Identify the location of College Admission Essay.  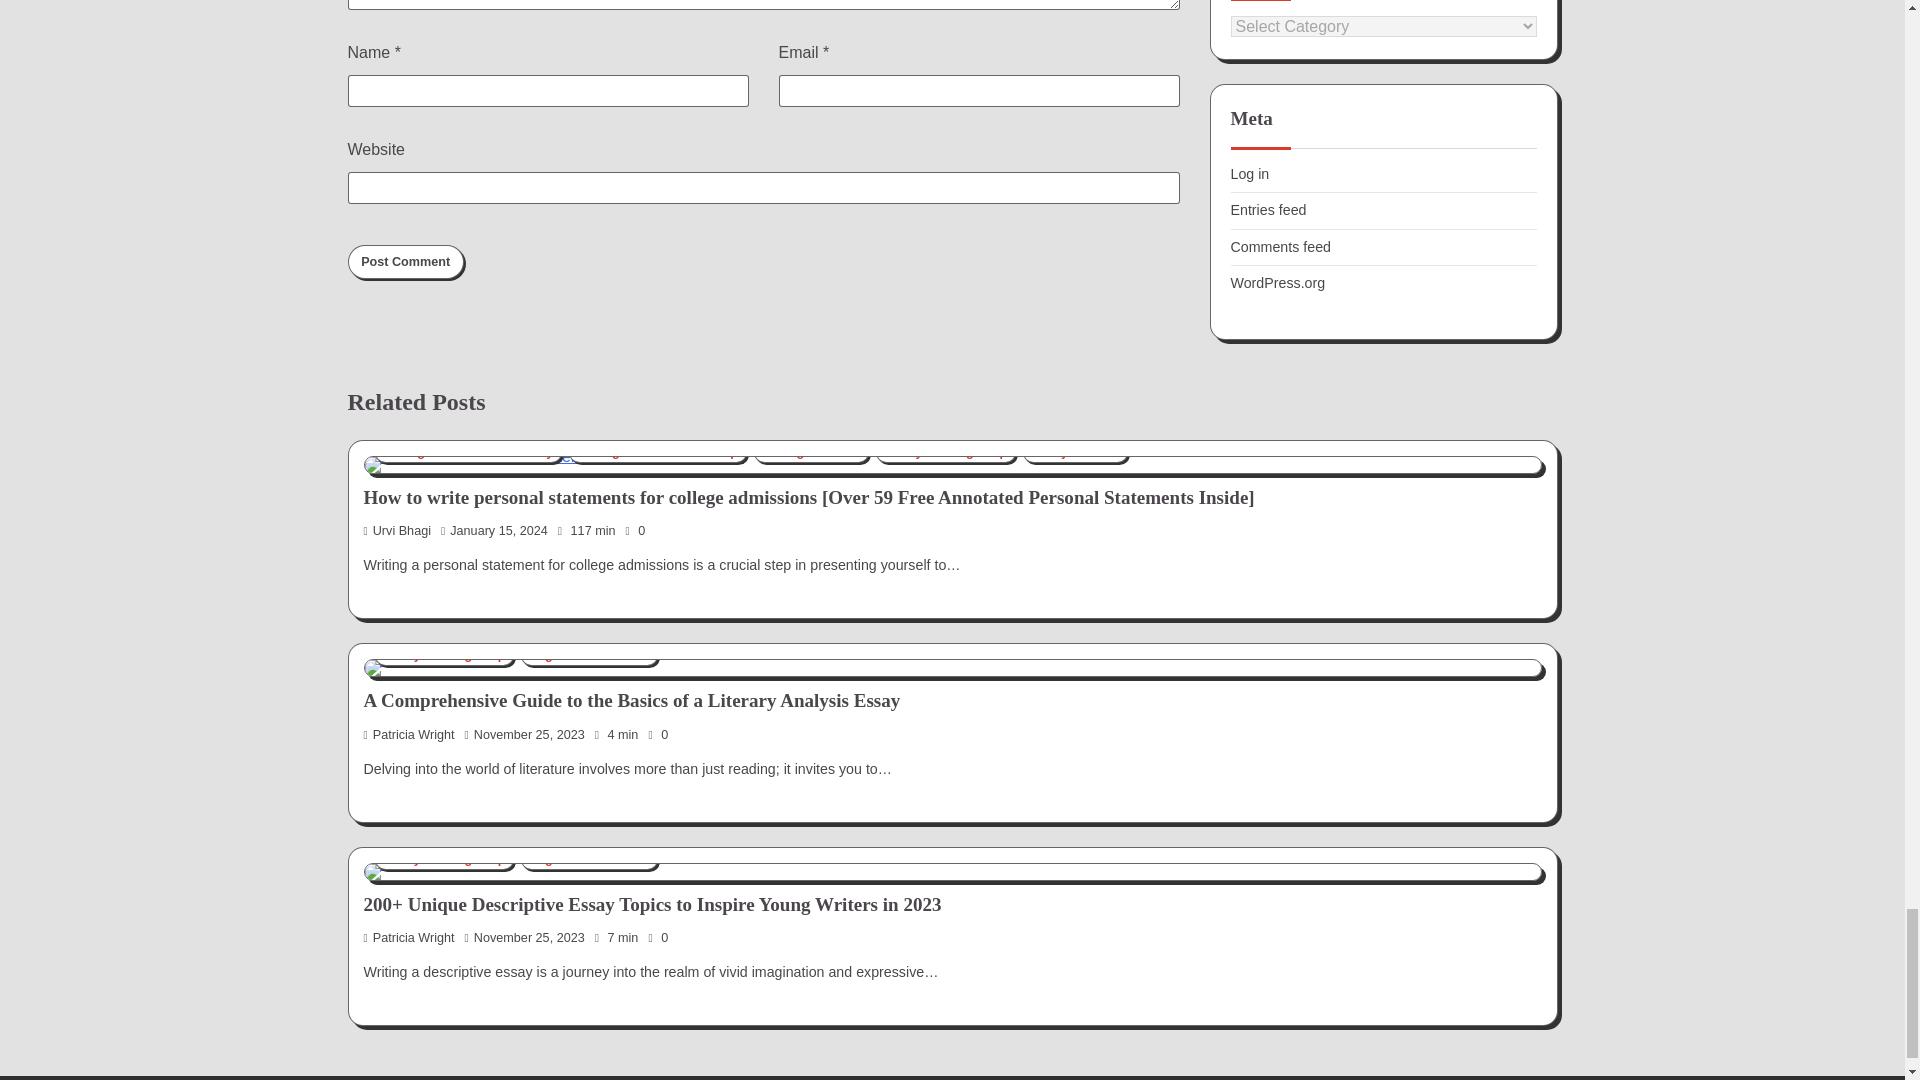
(468, 452).